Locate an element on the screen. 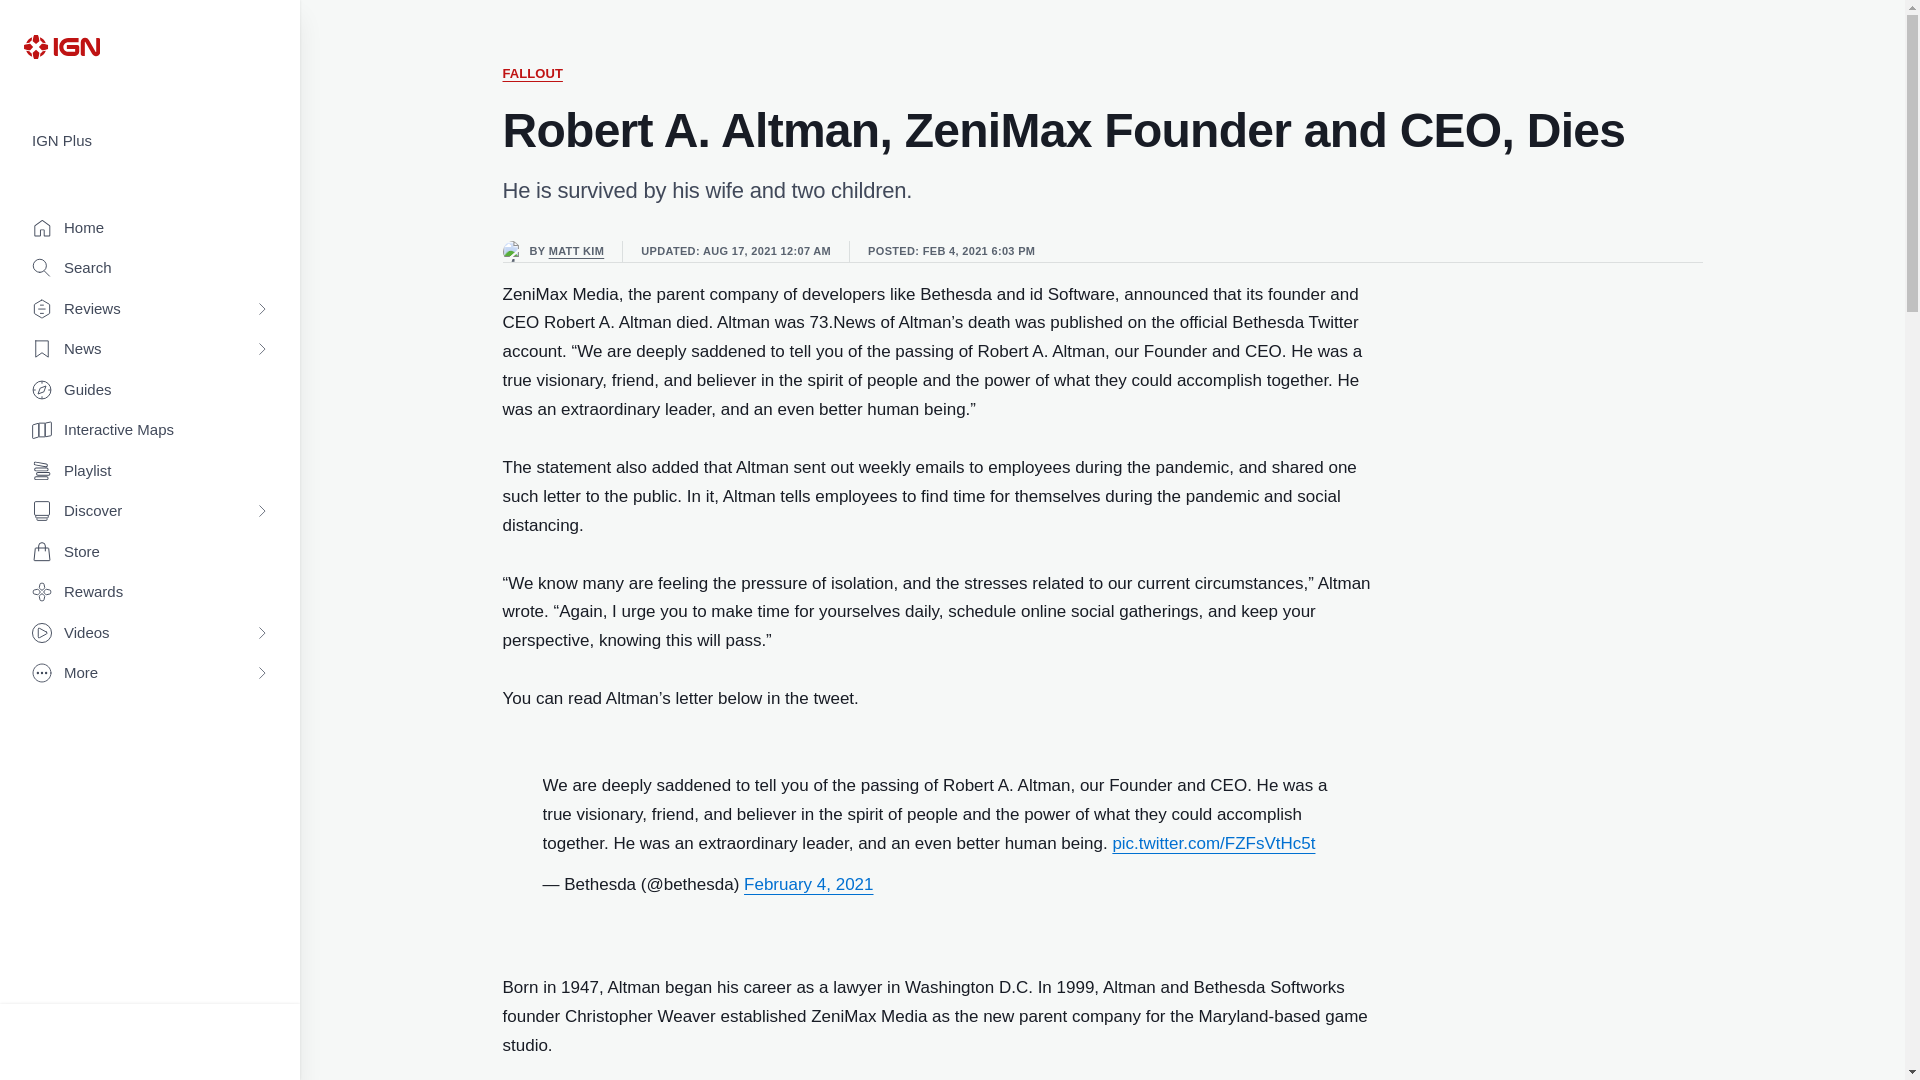 The width and height of the screenshot is (1920, 1080). Rewards is located at coordinates (150, 592).